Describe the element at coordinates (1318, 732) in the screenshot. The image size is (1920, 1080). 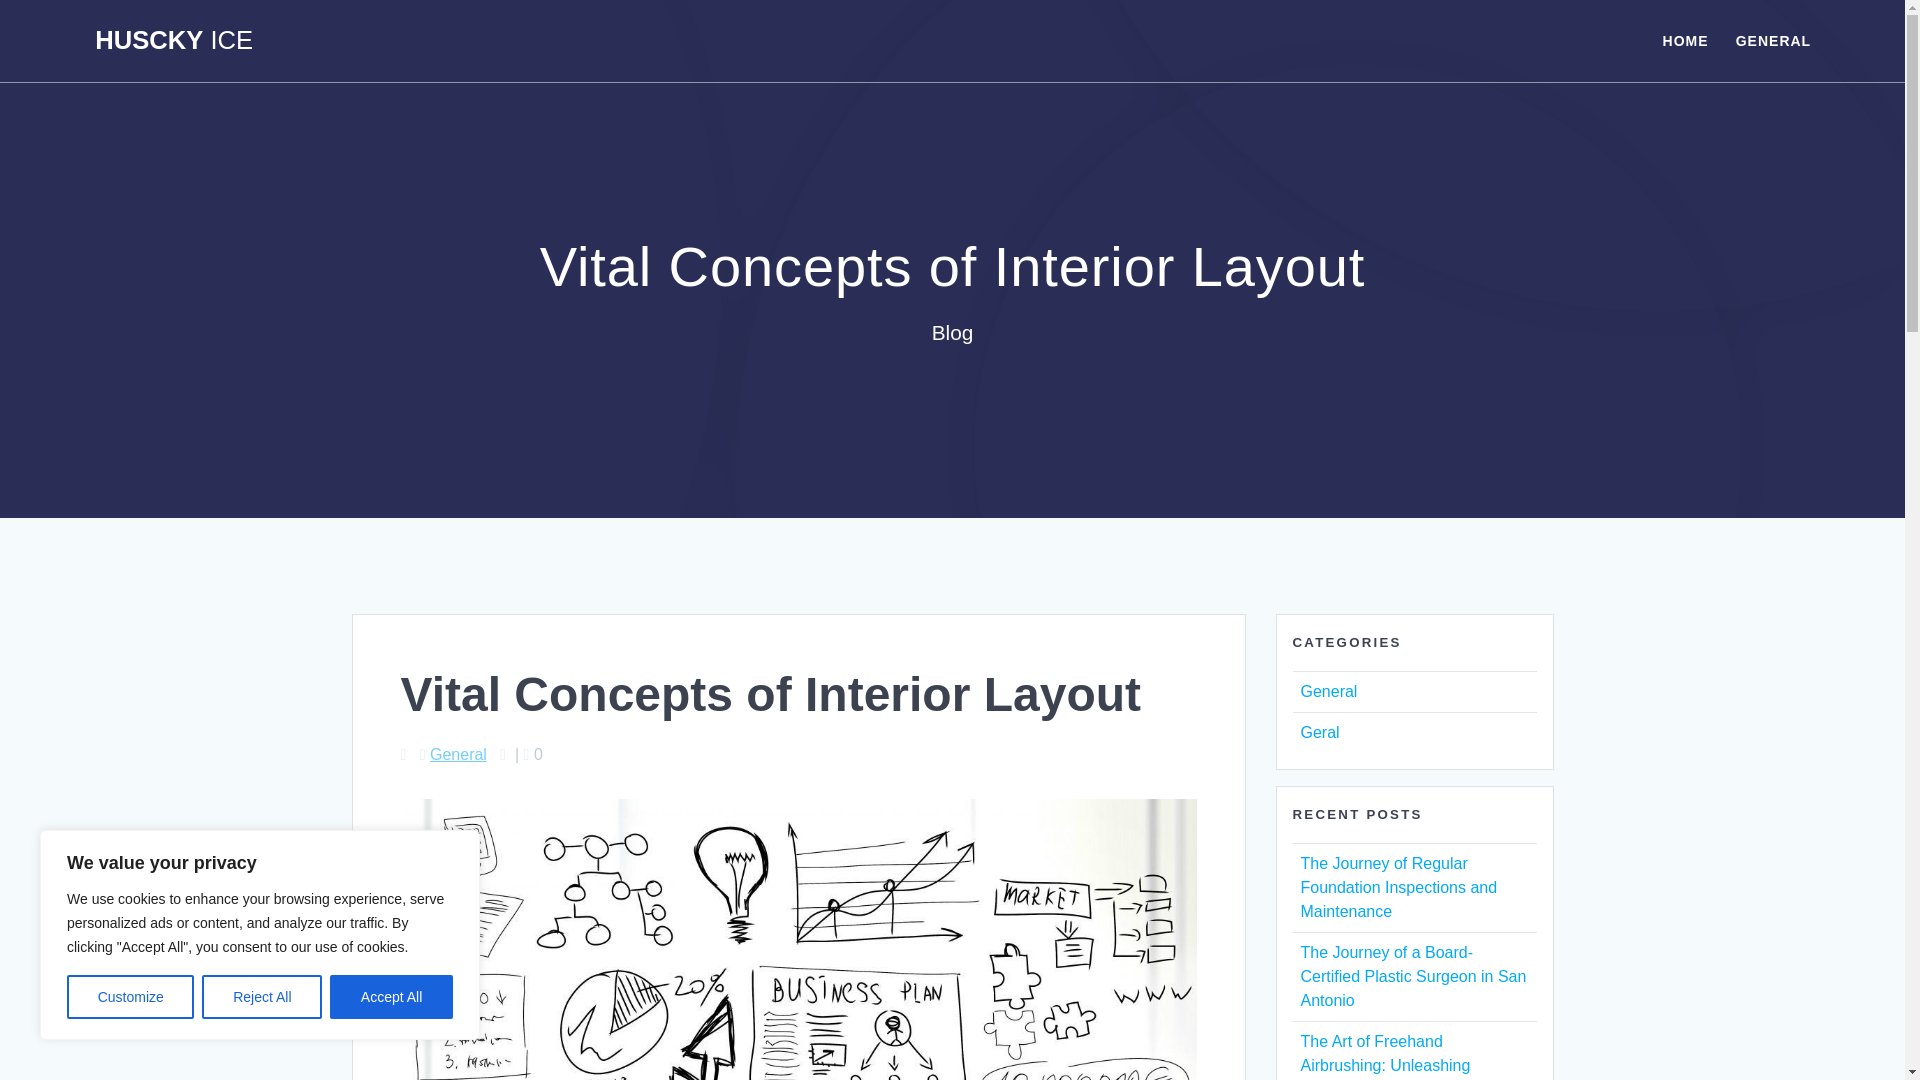
I see `Geral` at that location.